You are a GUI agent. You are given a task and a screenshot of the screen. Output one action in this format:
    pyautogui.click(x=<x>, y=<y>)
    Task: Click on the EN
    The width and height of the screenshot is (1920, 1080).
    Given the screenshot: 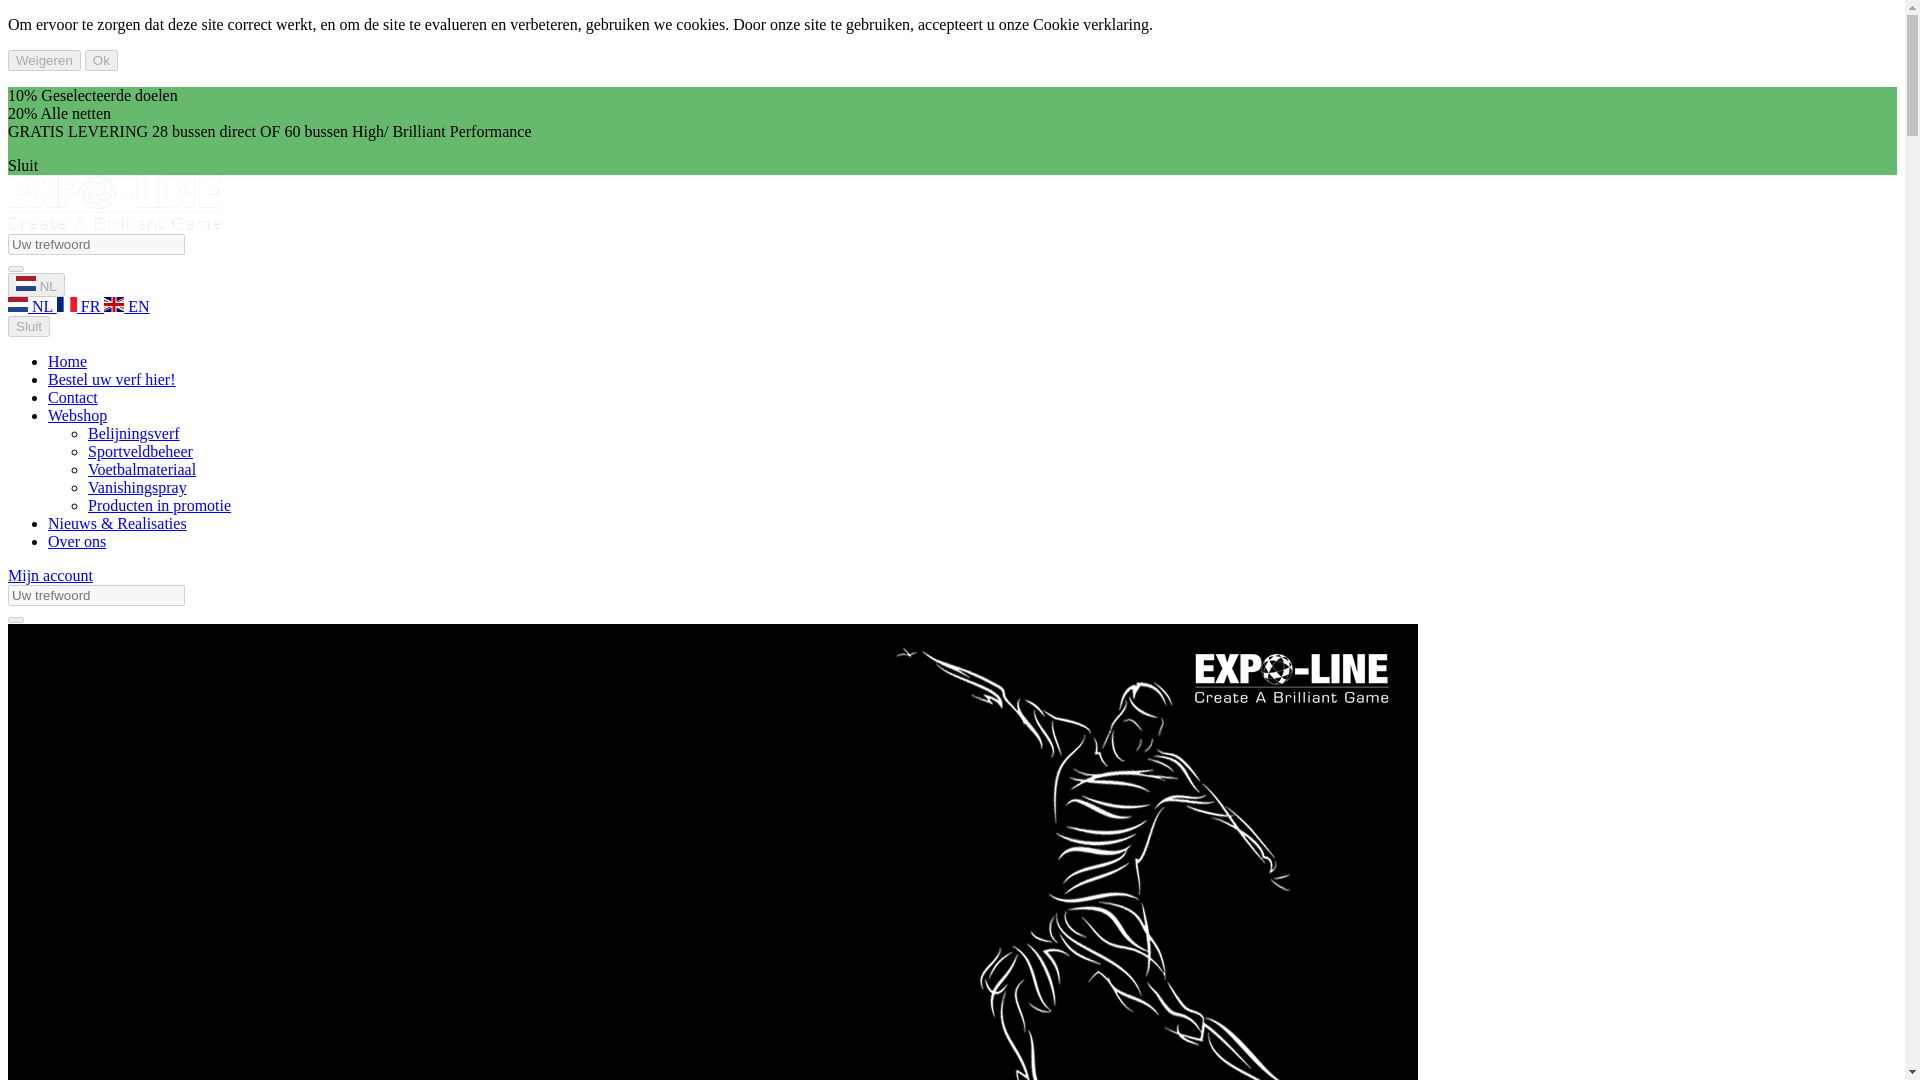 What is the action you would take?
    pyautogui.click(x=126, y=306)
    